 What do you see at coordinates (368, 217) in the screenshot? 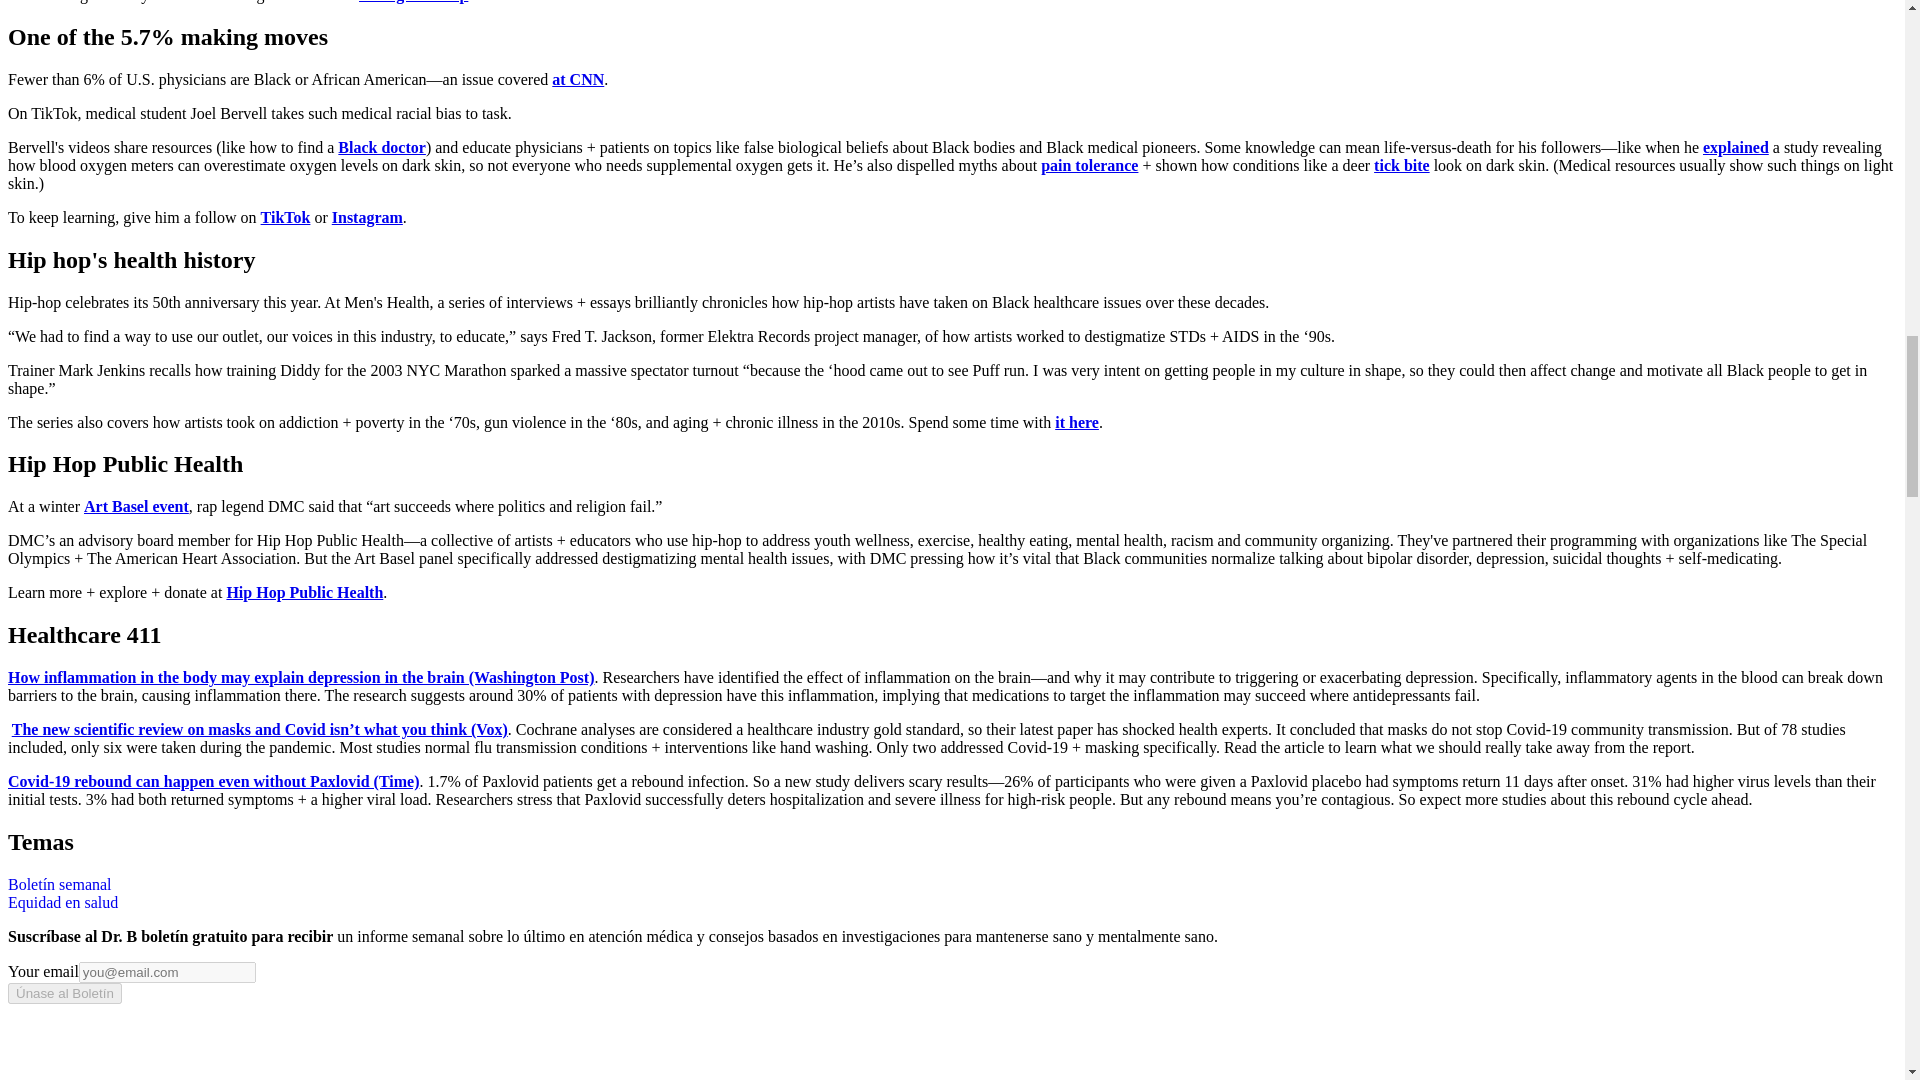
I see `Instagram` at bounding box center [368, 217].